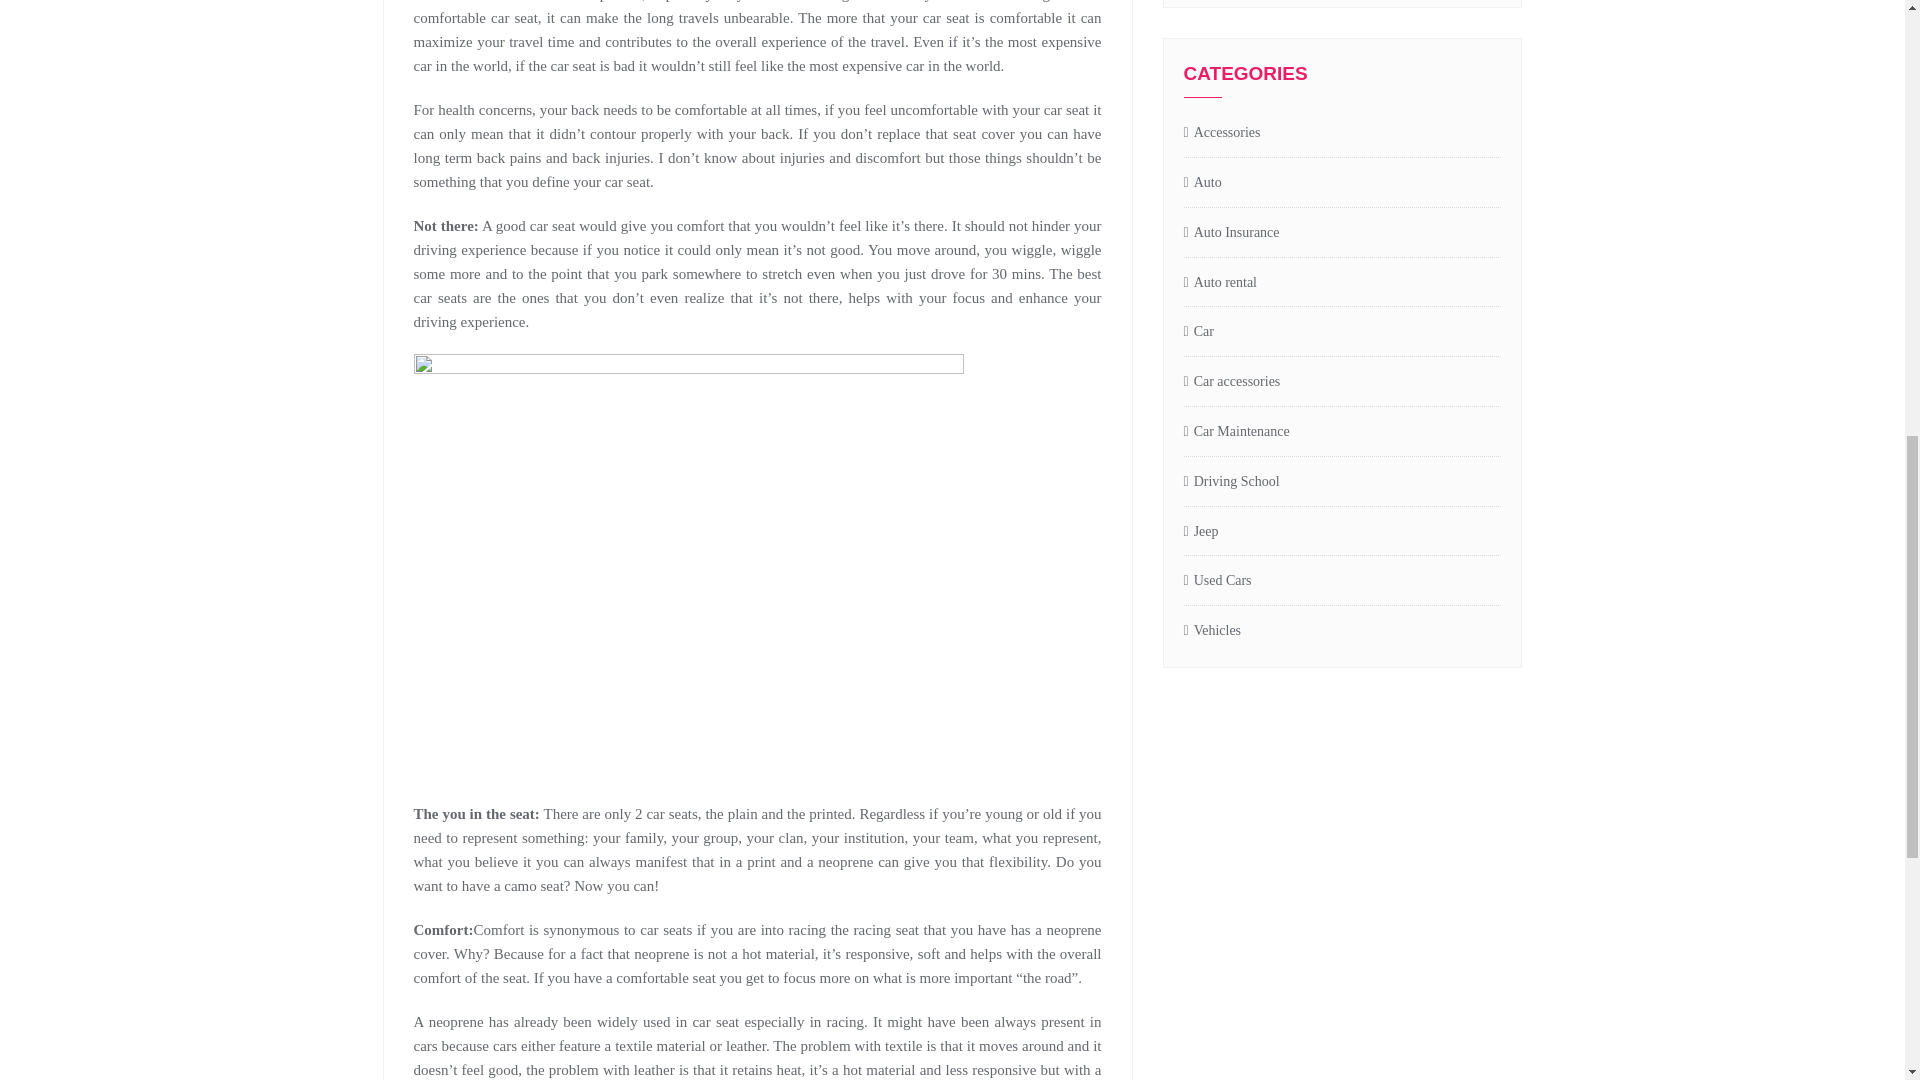 This screenshot has width=1920, height=1080. I want to click on Auto rental, so click(1220, 283).